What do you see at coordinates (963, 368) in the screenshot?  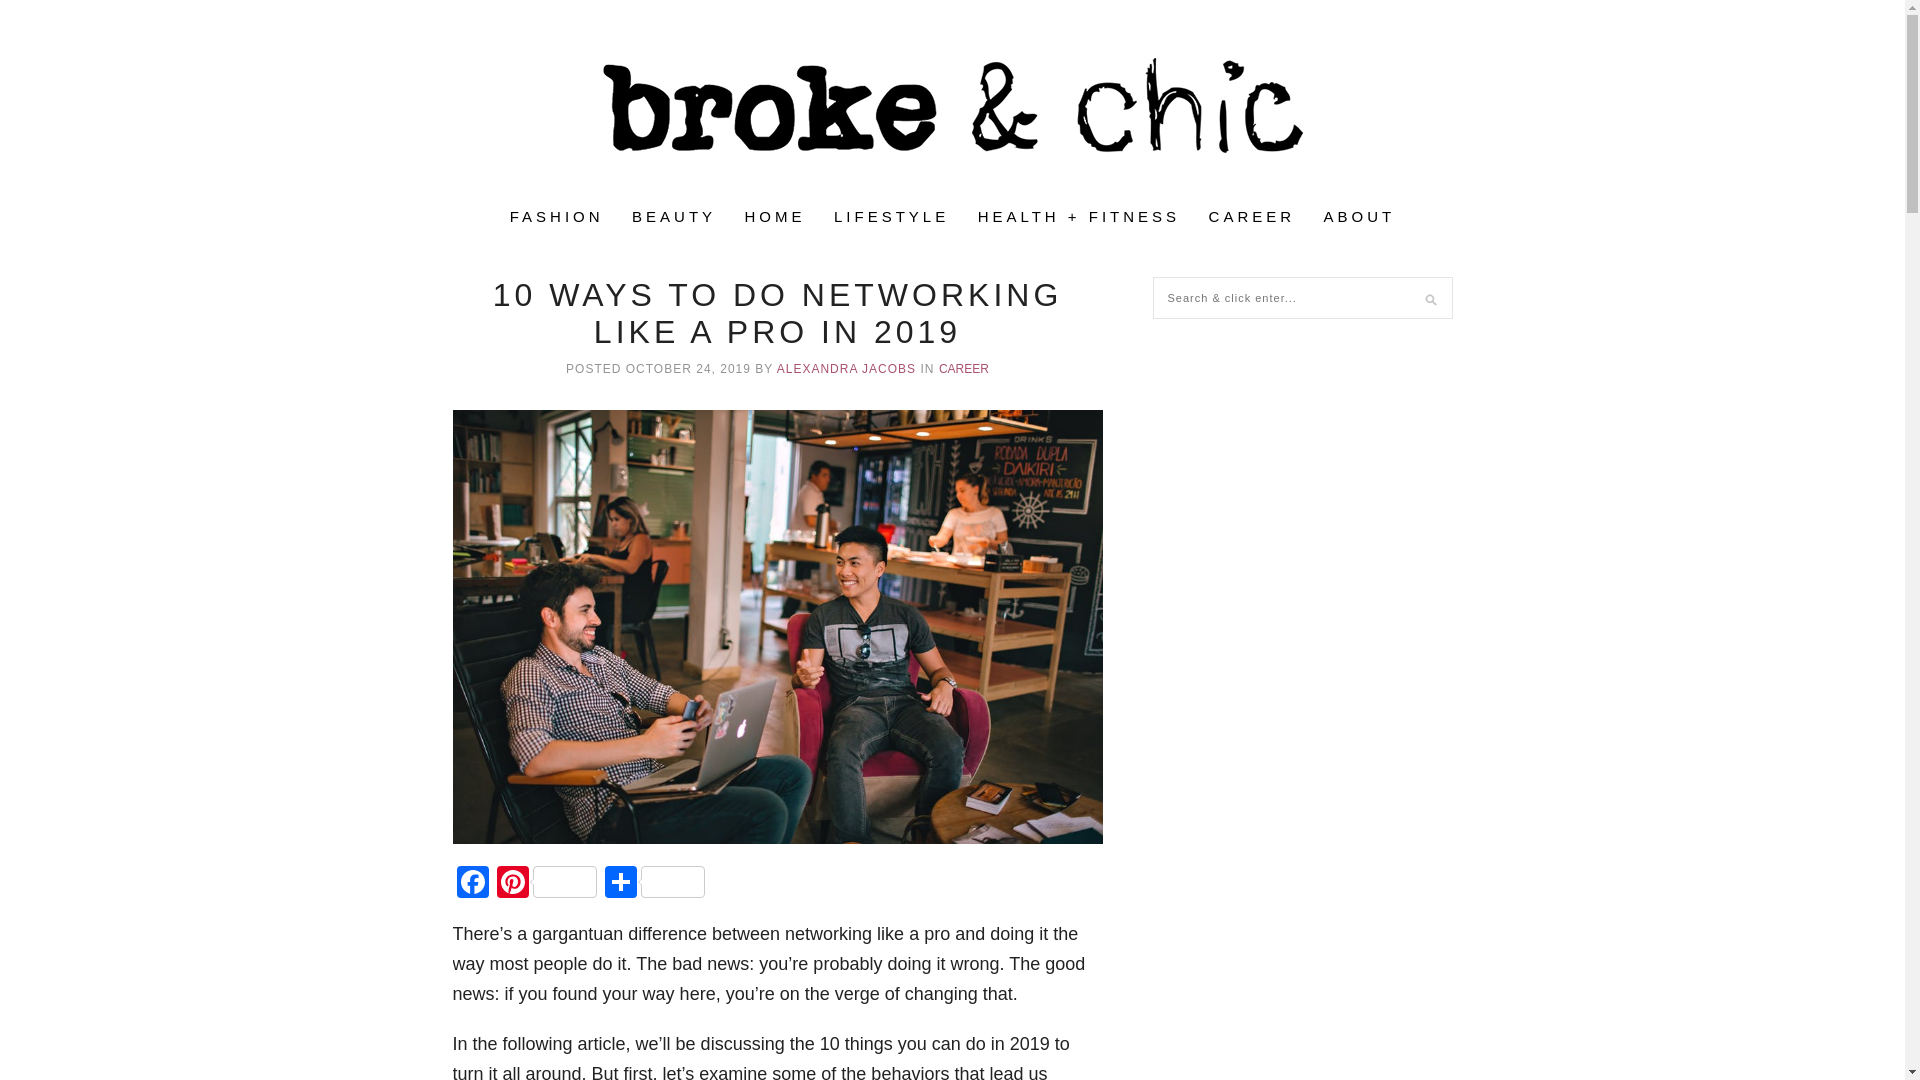 I see `CAREER` at bounding box center [963, 368].